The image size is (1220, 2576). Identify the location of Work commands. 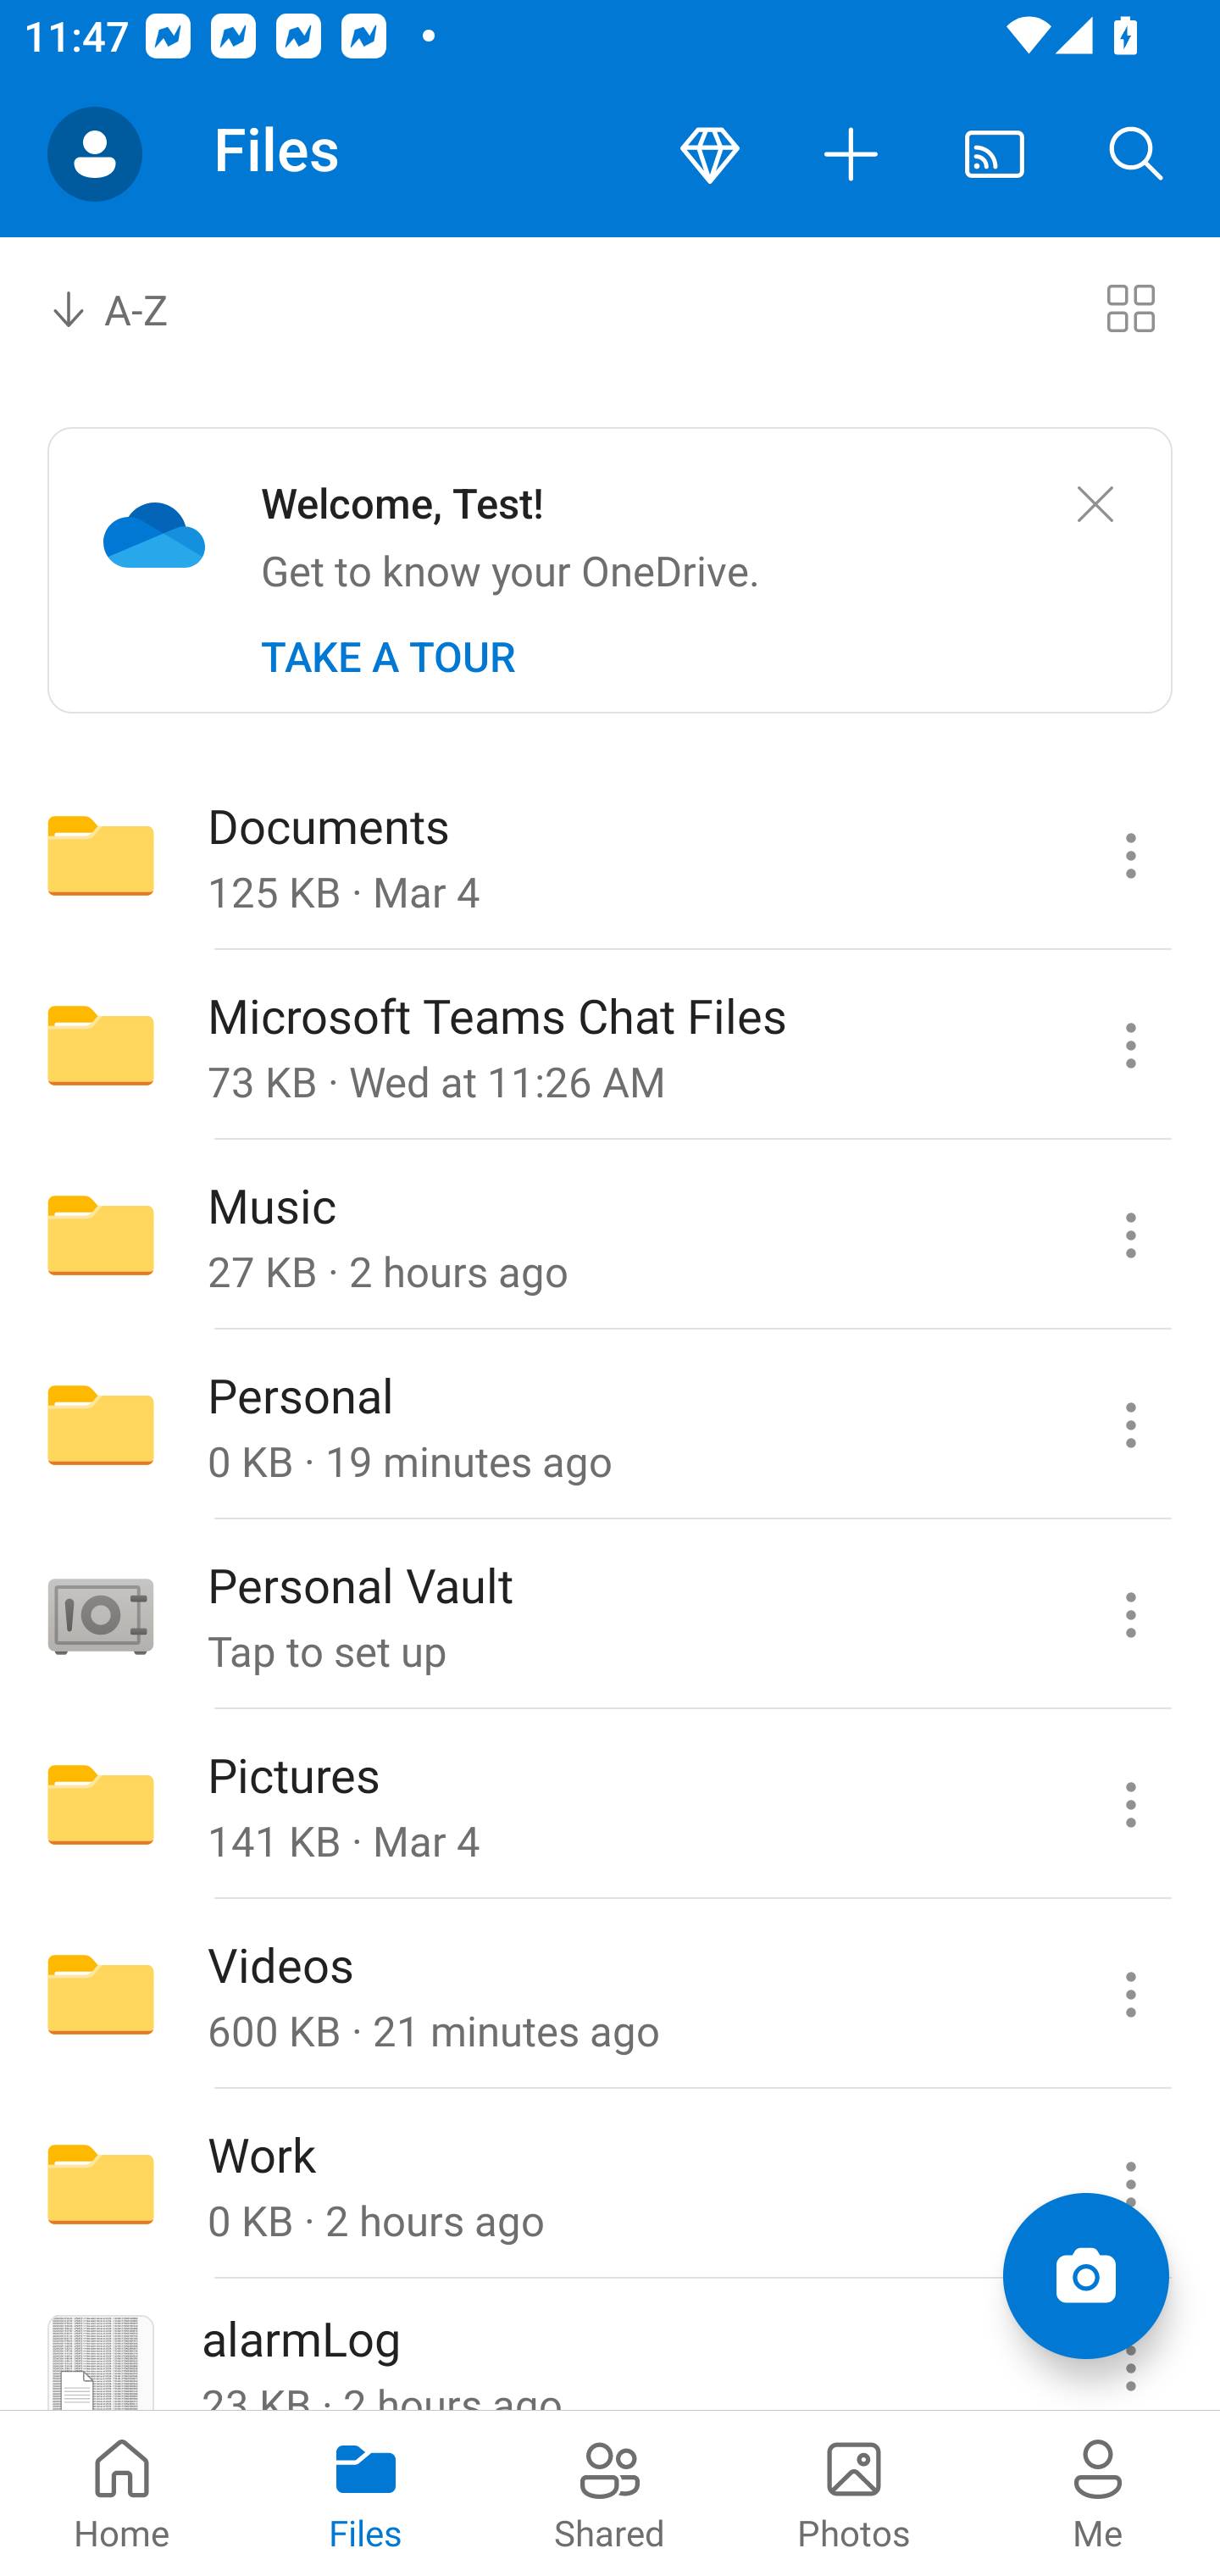
(1130, 2185).